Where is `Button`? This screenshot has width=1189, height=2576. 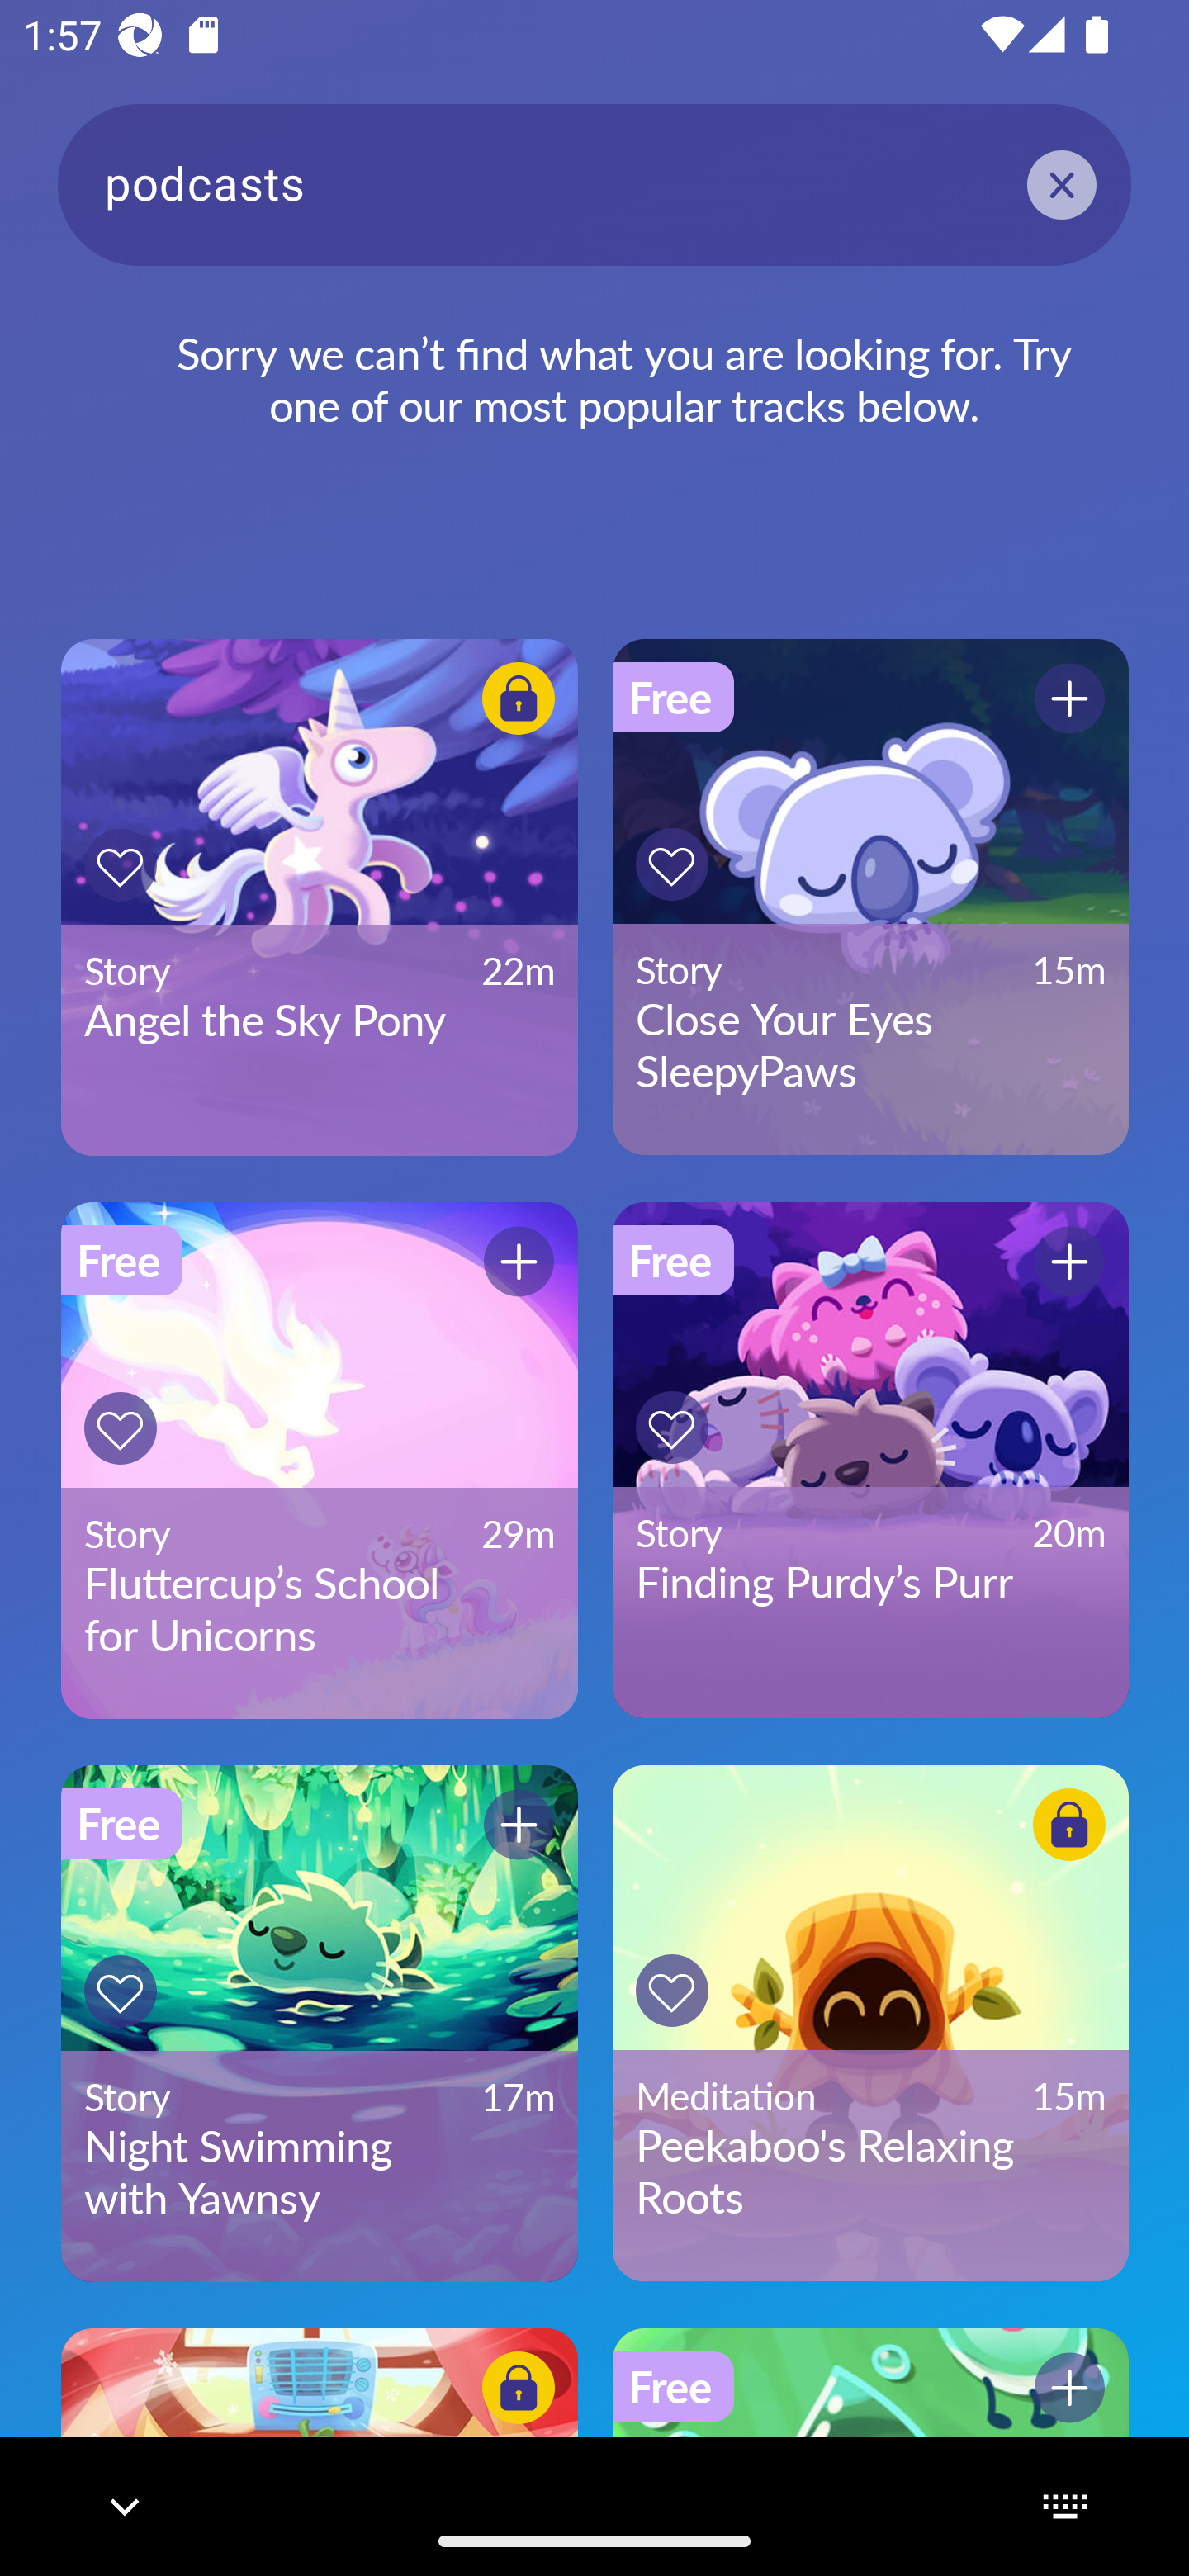
Button is located at coordinates (121, 1991).